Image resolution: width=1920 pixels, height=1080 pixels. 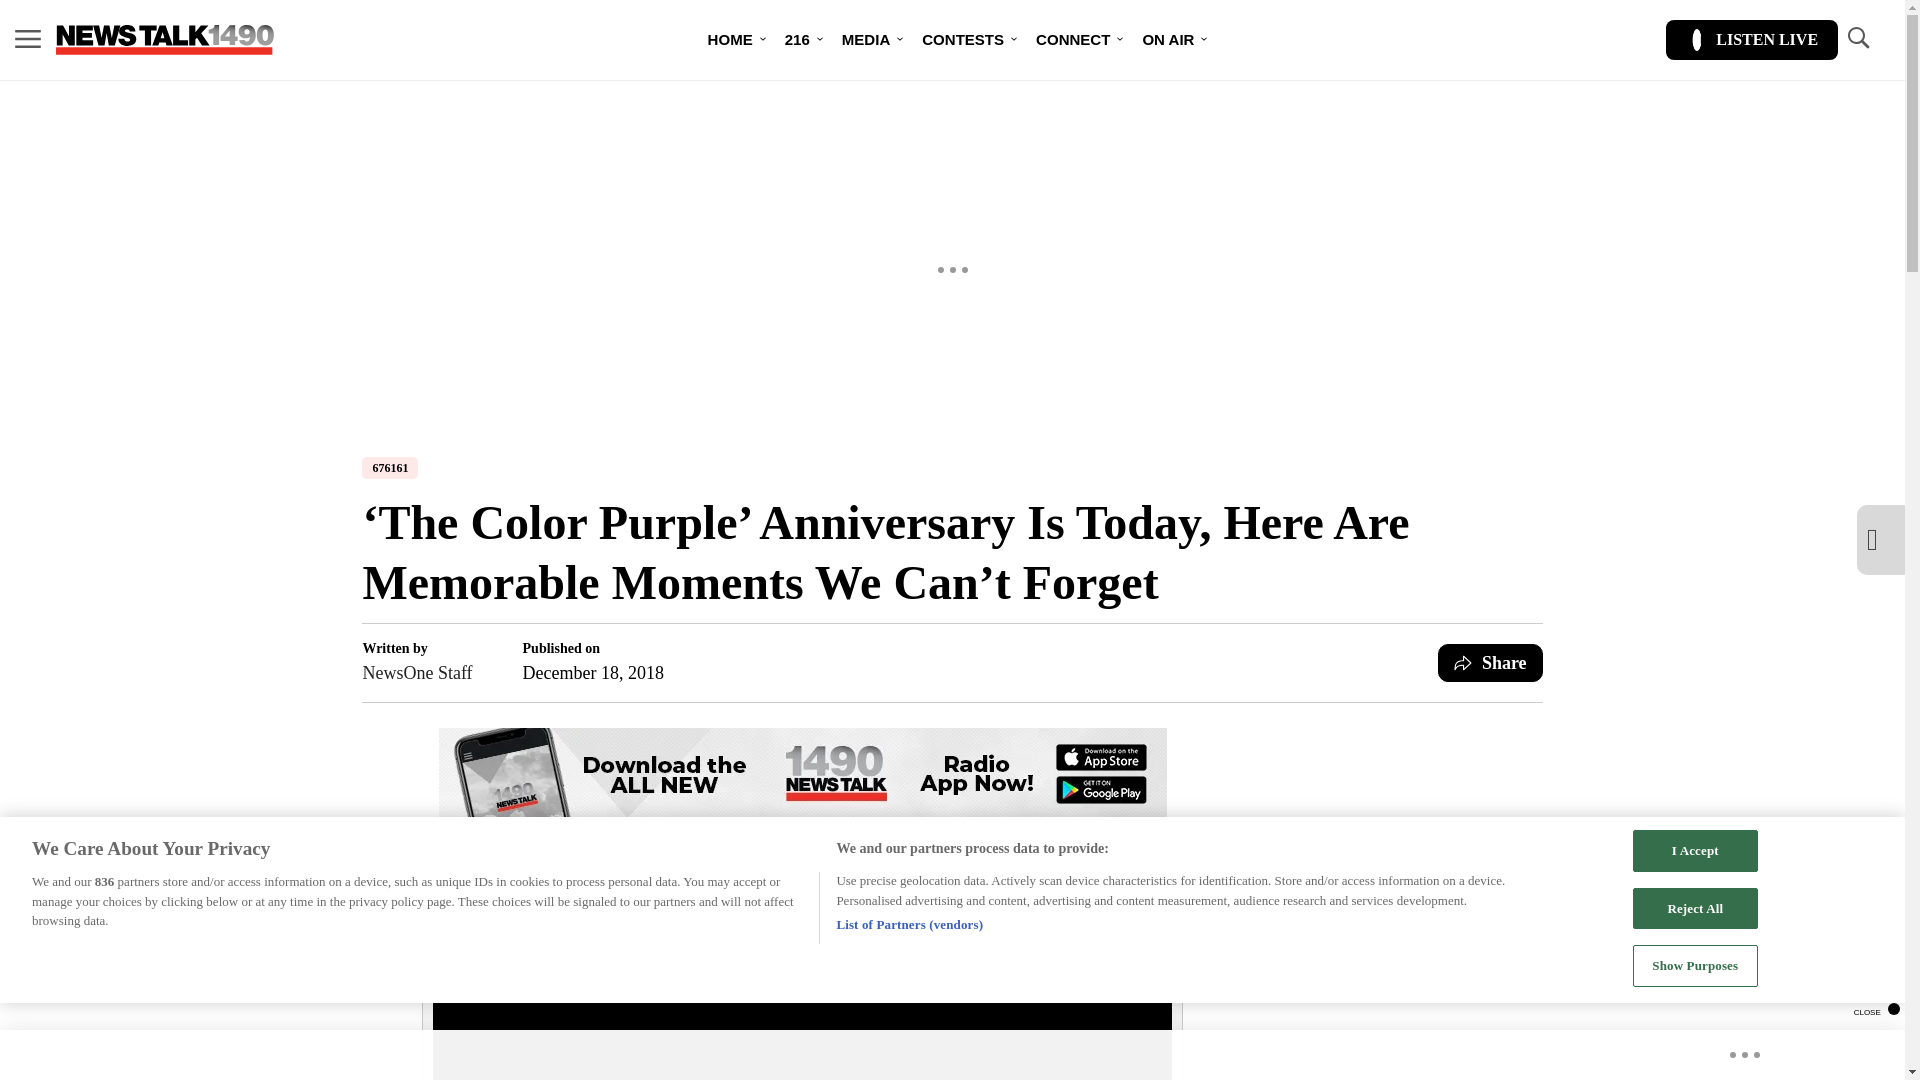 I want to click on NewsOne Staff, so click(x=417, y=672).